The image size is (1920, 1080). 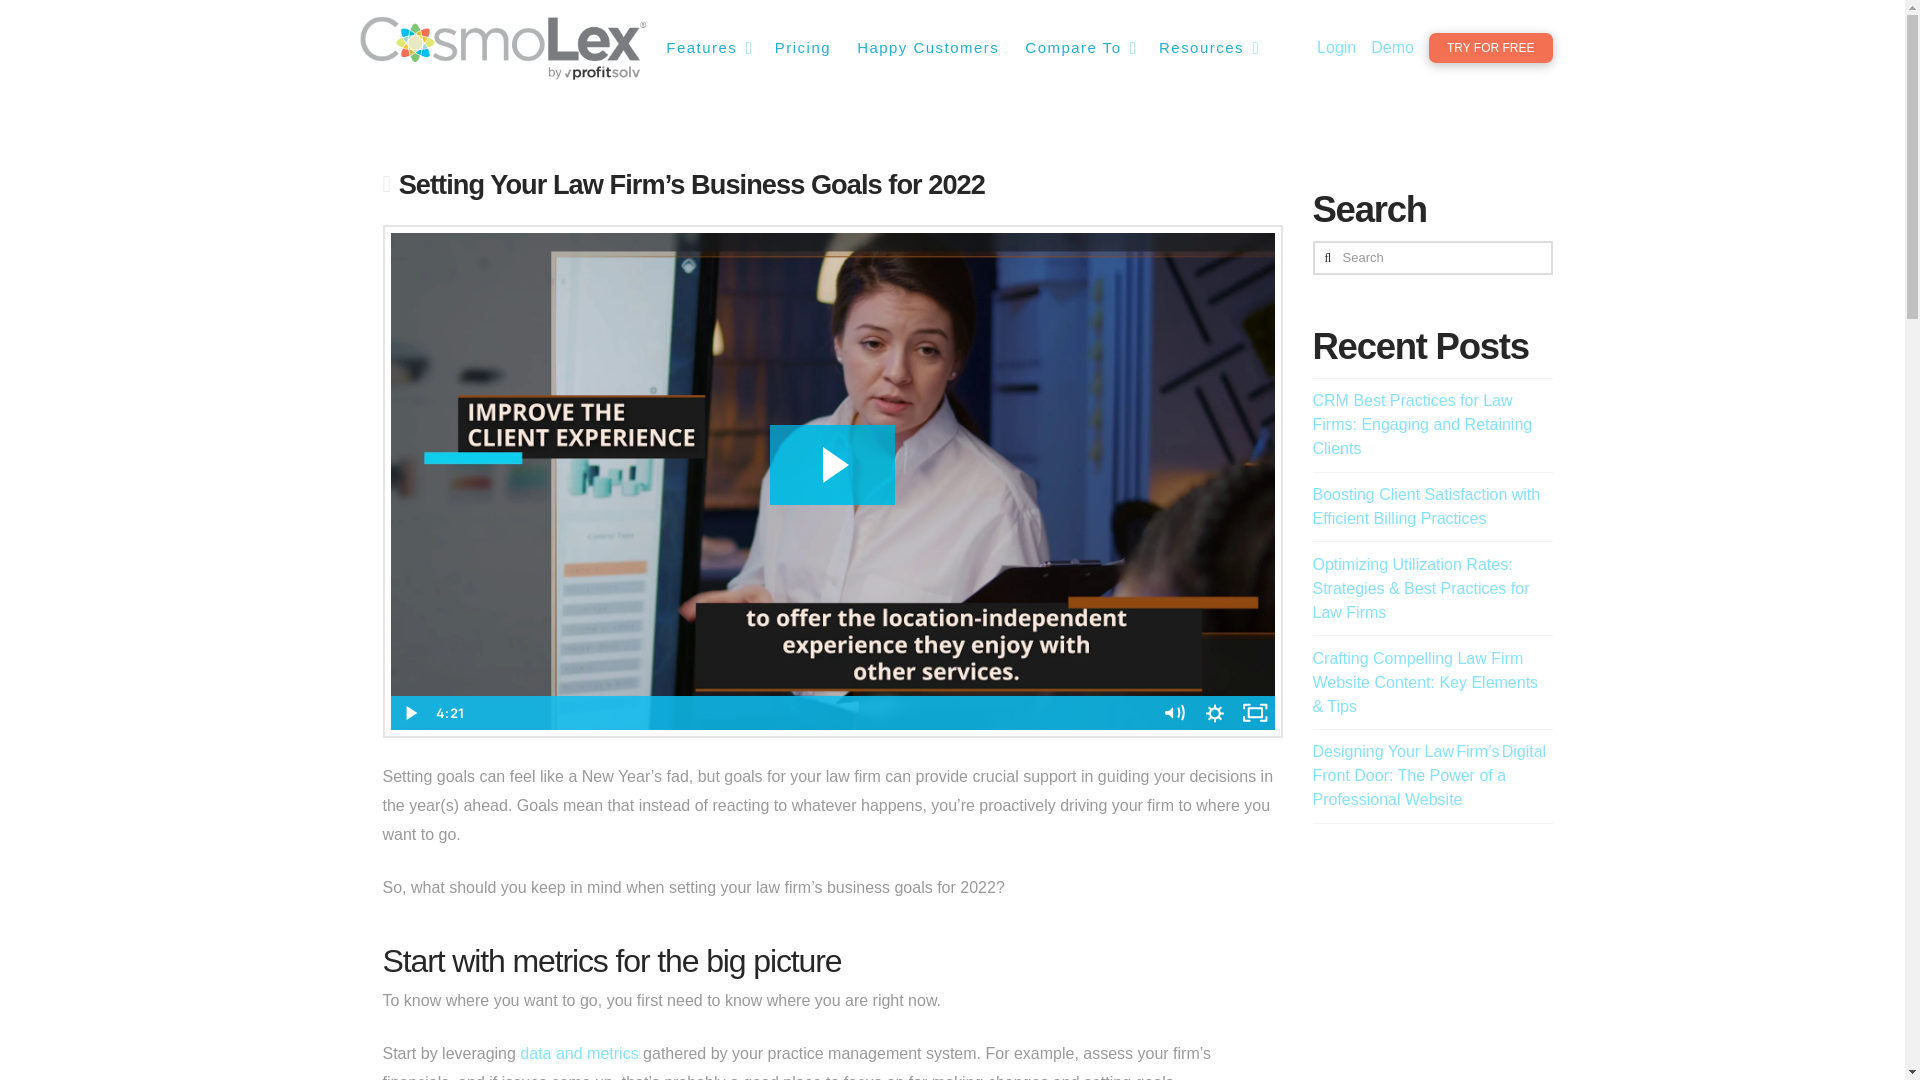 I want to click on Compare To, so click(x=1078, y=48).